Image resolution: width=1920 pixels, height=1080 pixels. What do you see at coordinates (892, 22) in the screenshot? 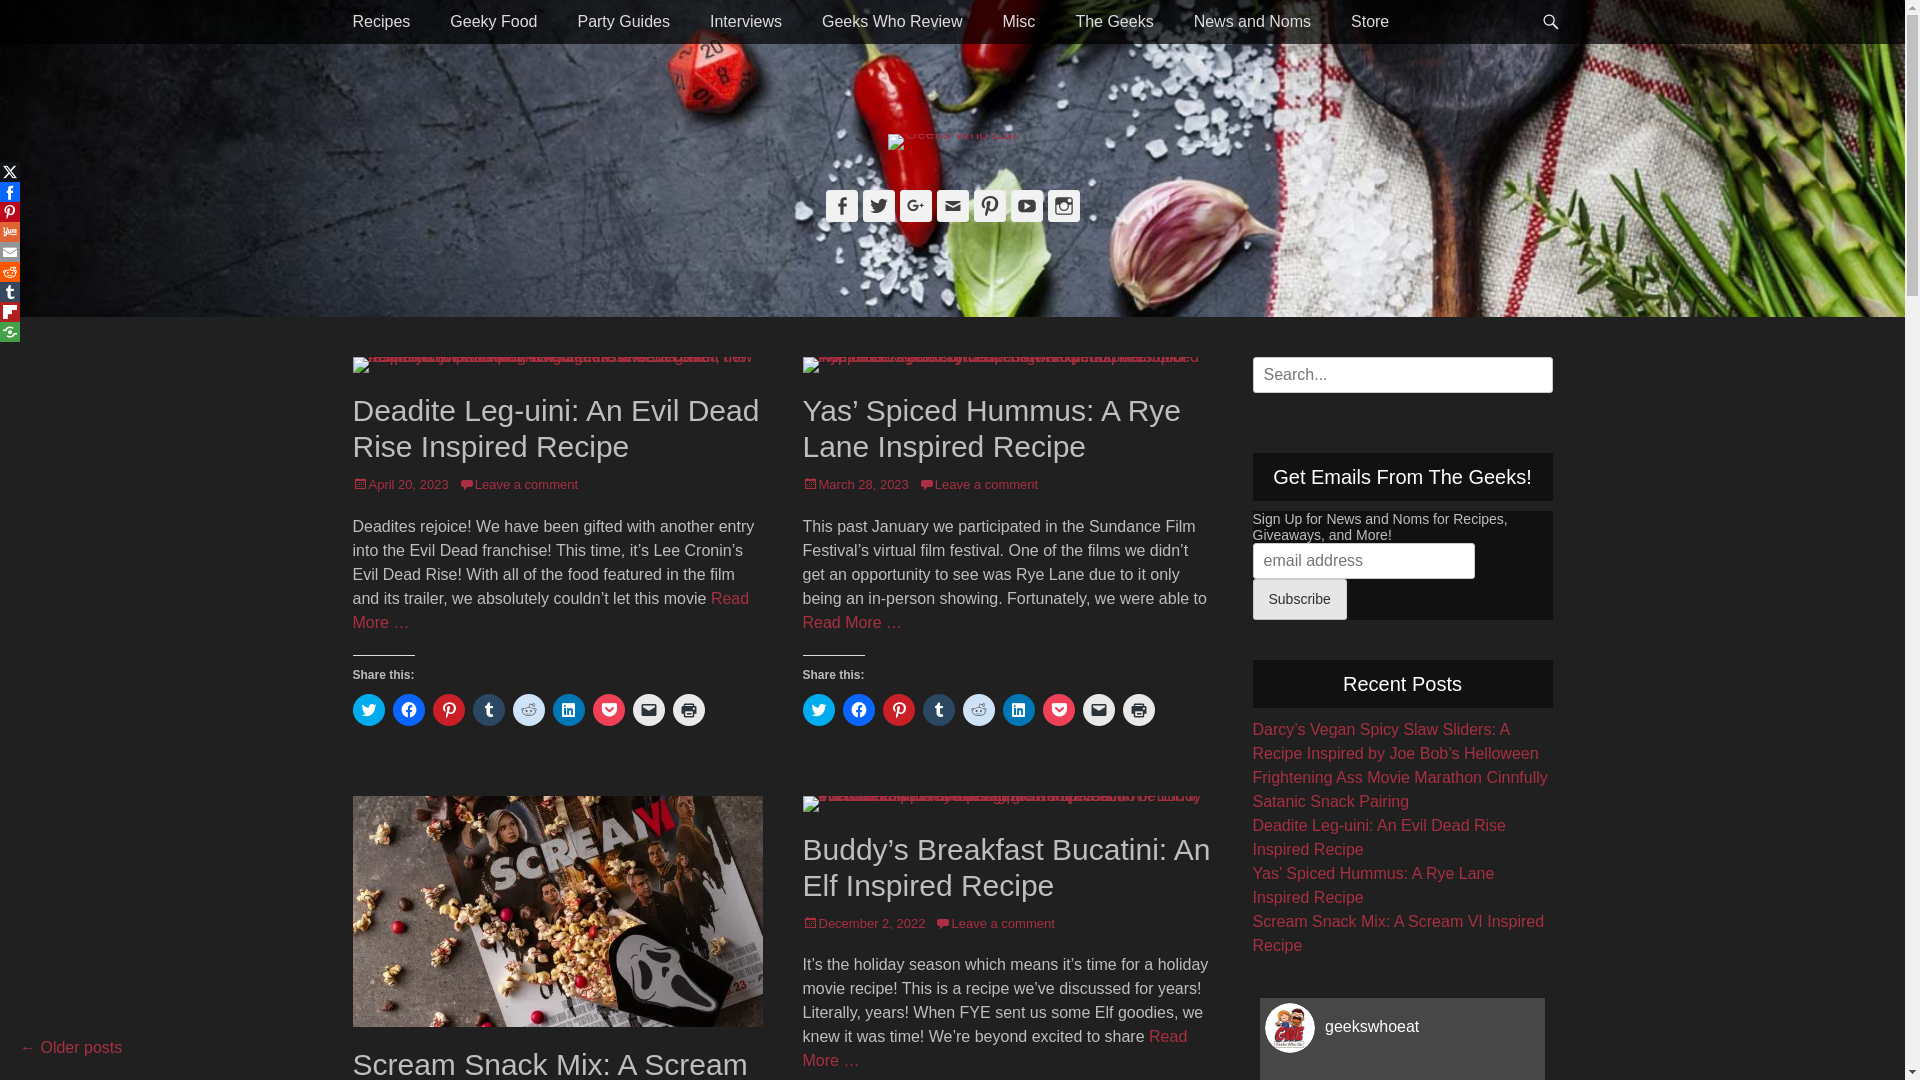
I see `Geeks Who Review` at bounding box center [892, 22].